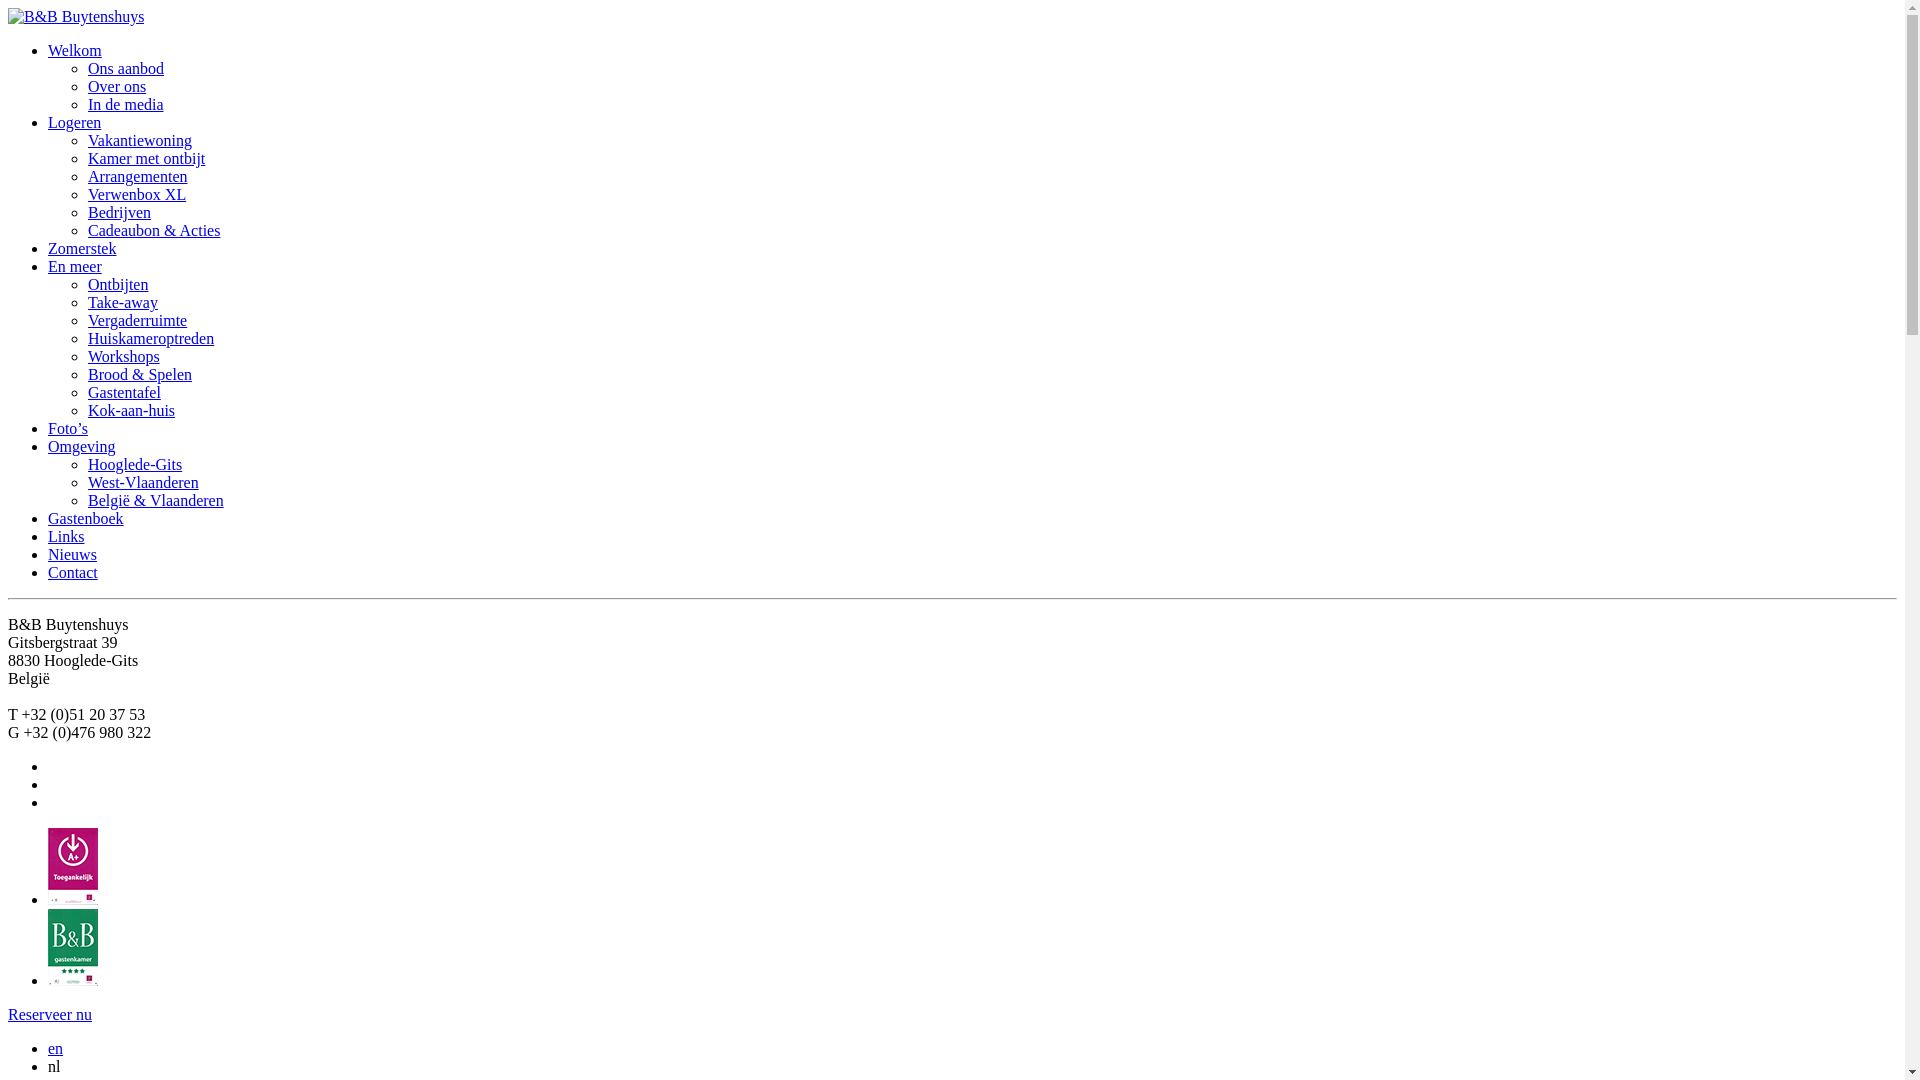 Image resolution: width=1920 pixels, height=1080 pixels. I want to click on en, so click(56, 1048).